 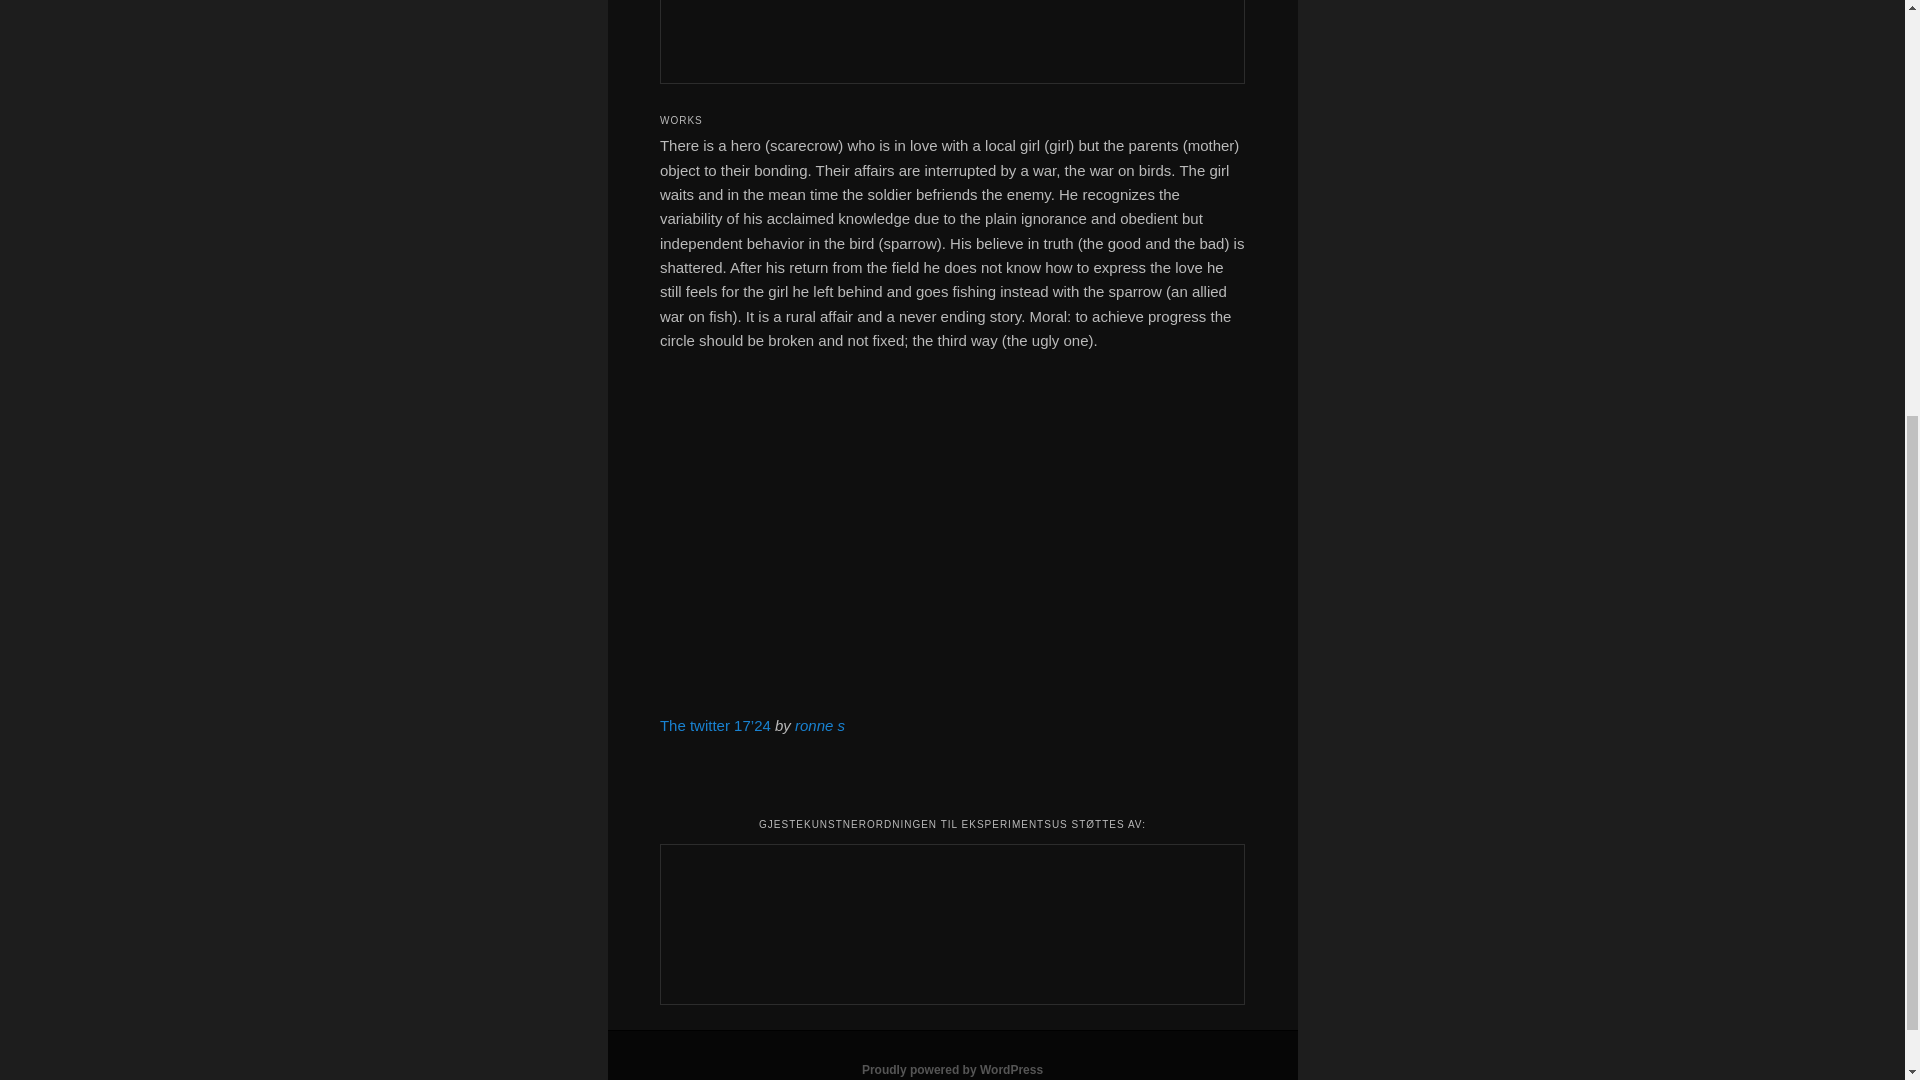 What do you see at coordinates (819, 726) in the screenshot?
I see `ronne s` at bounding box center [819, 726].